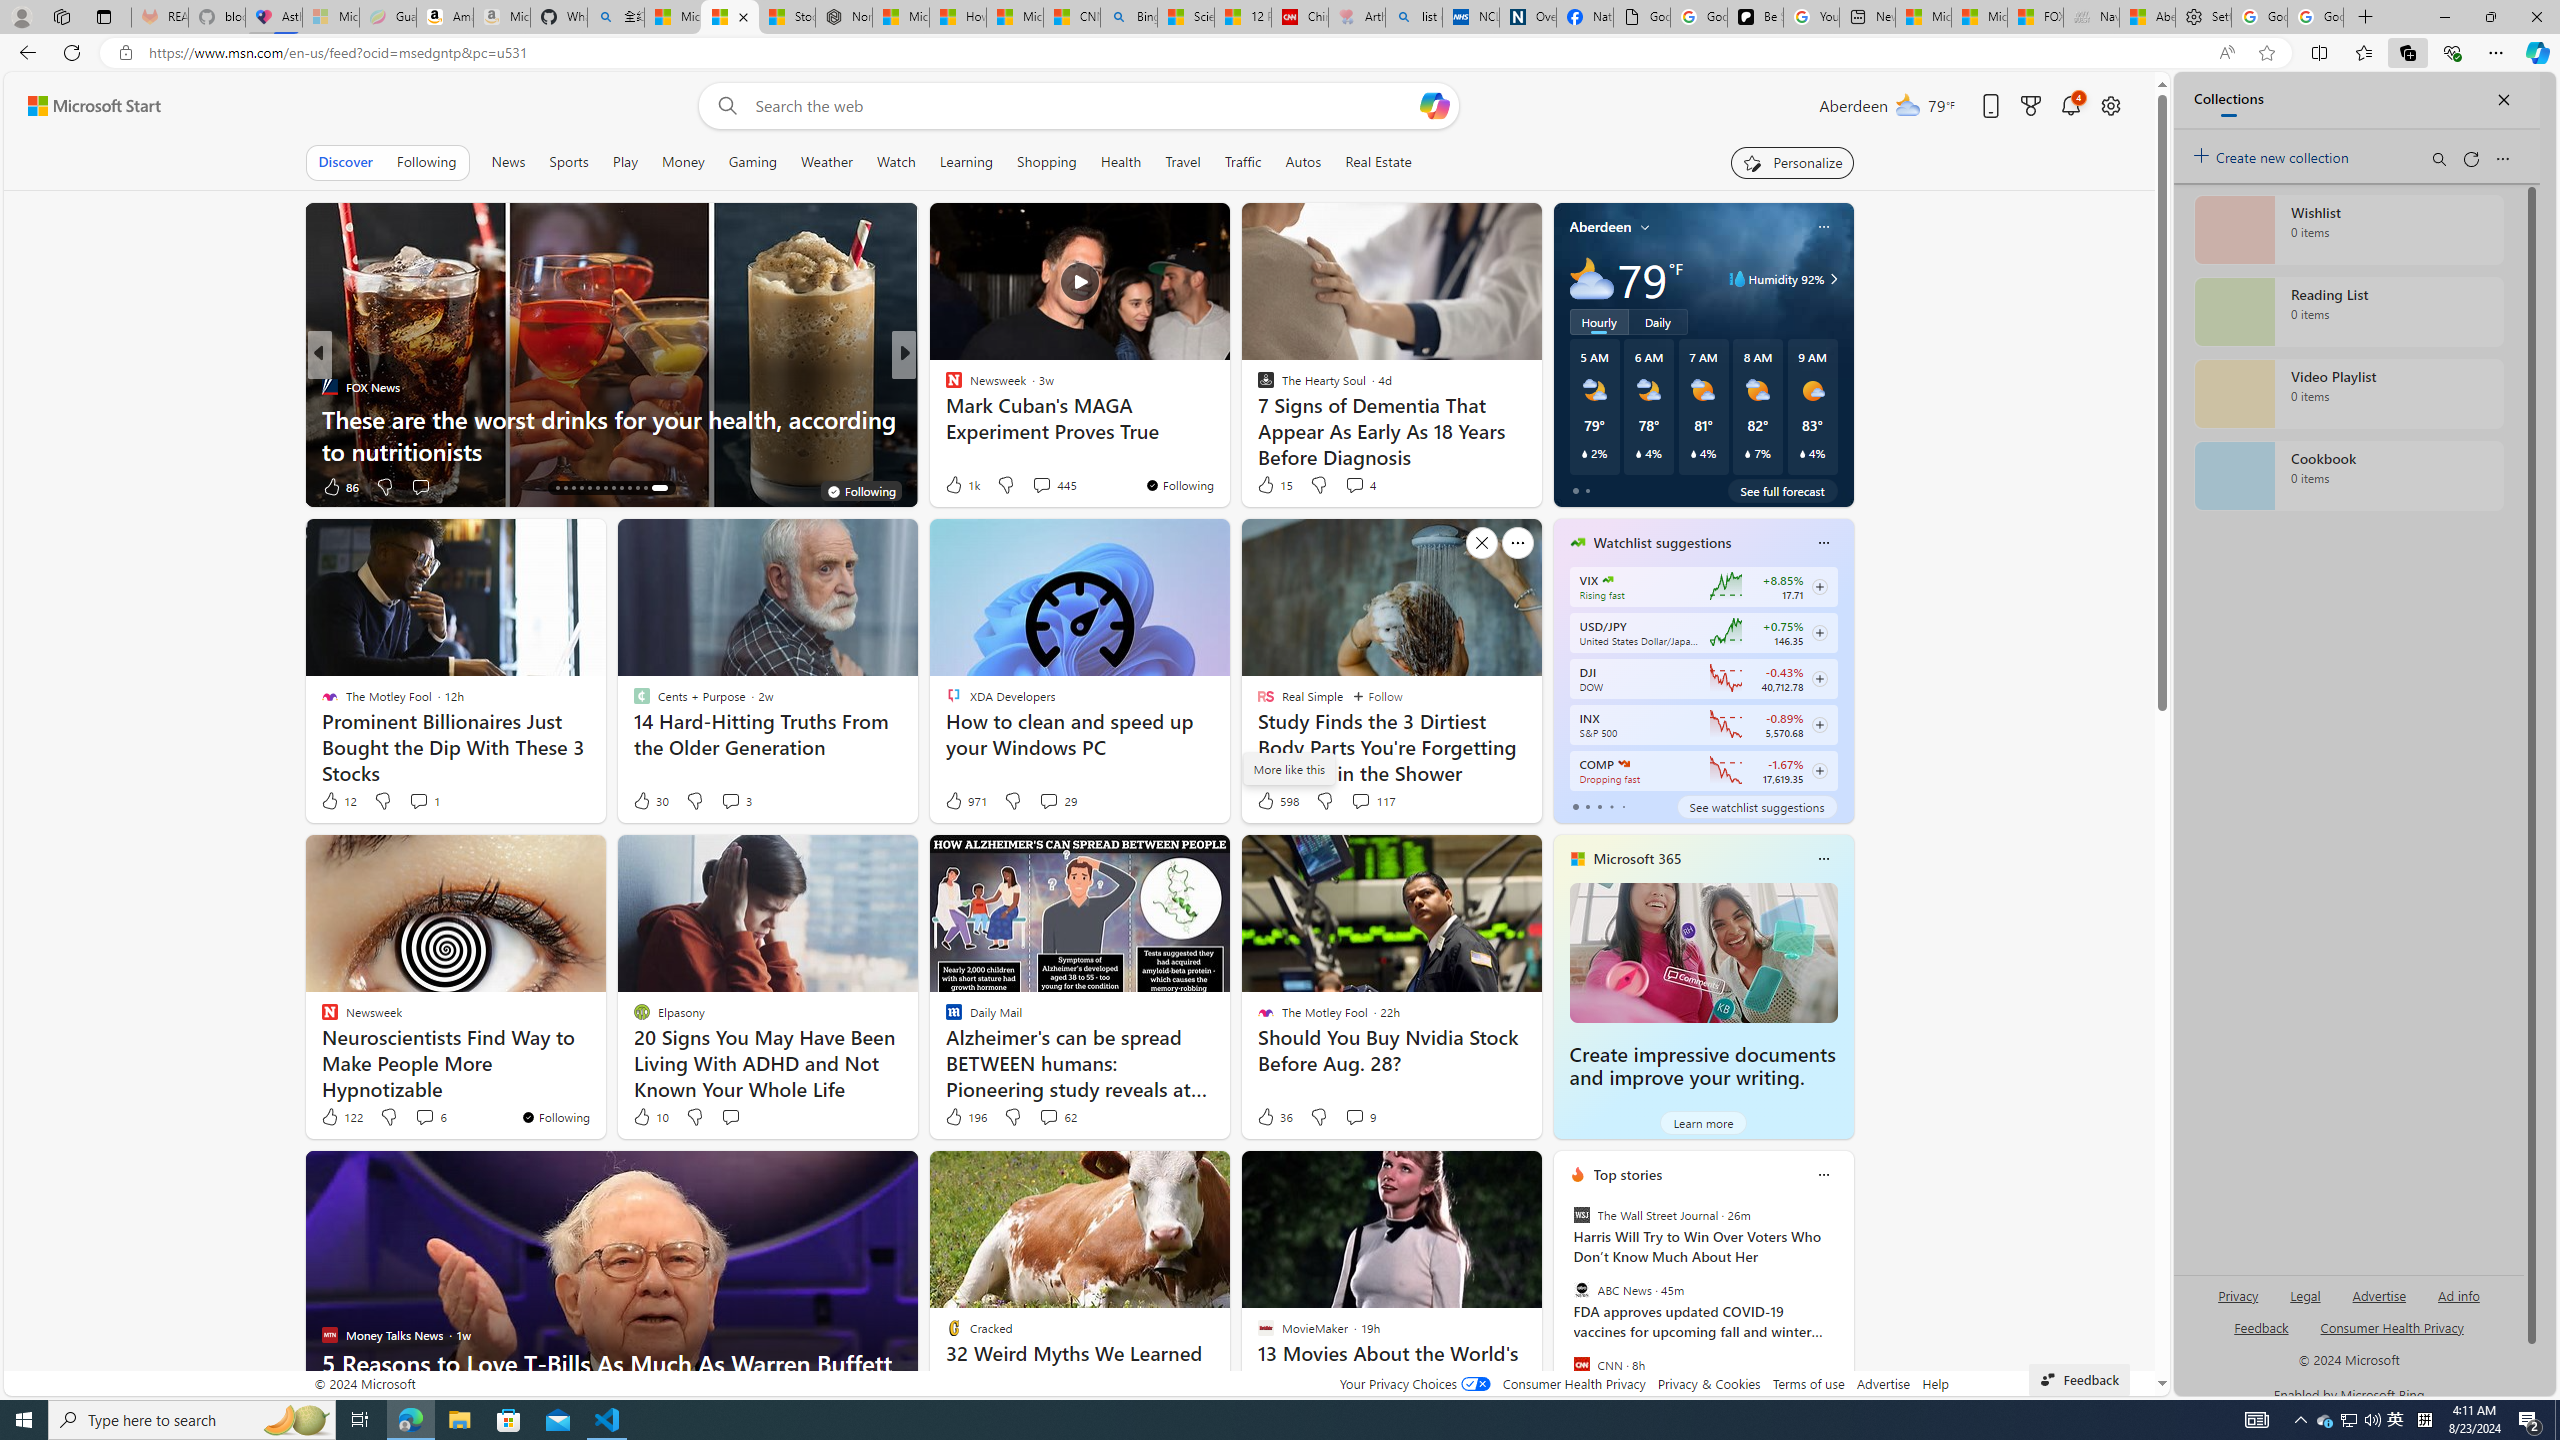 This screenshot has width=2560, height=1440. I want to click on Class: weather-current-precipitation-glyph, so click(1802, 453).